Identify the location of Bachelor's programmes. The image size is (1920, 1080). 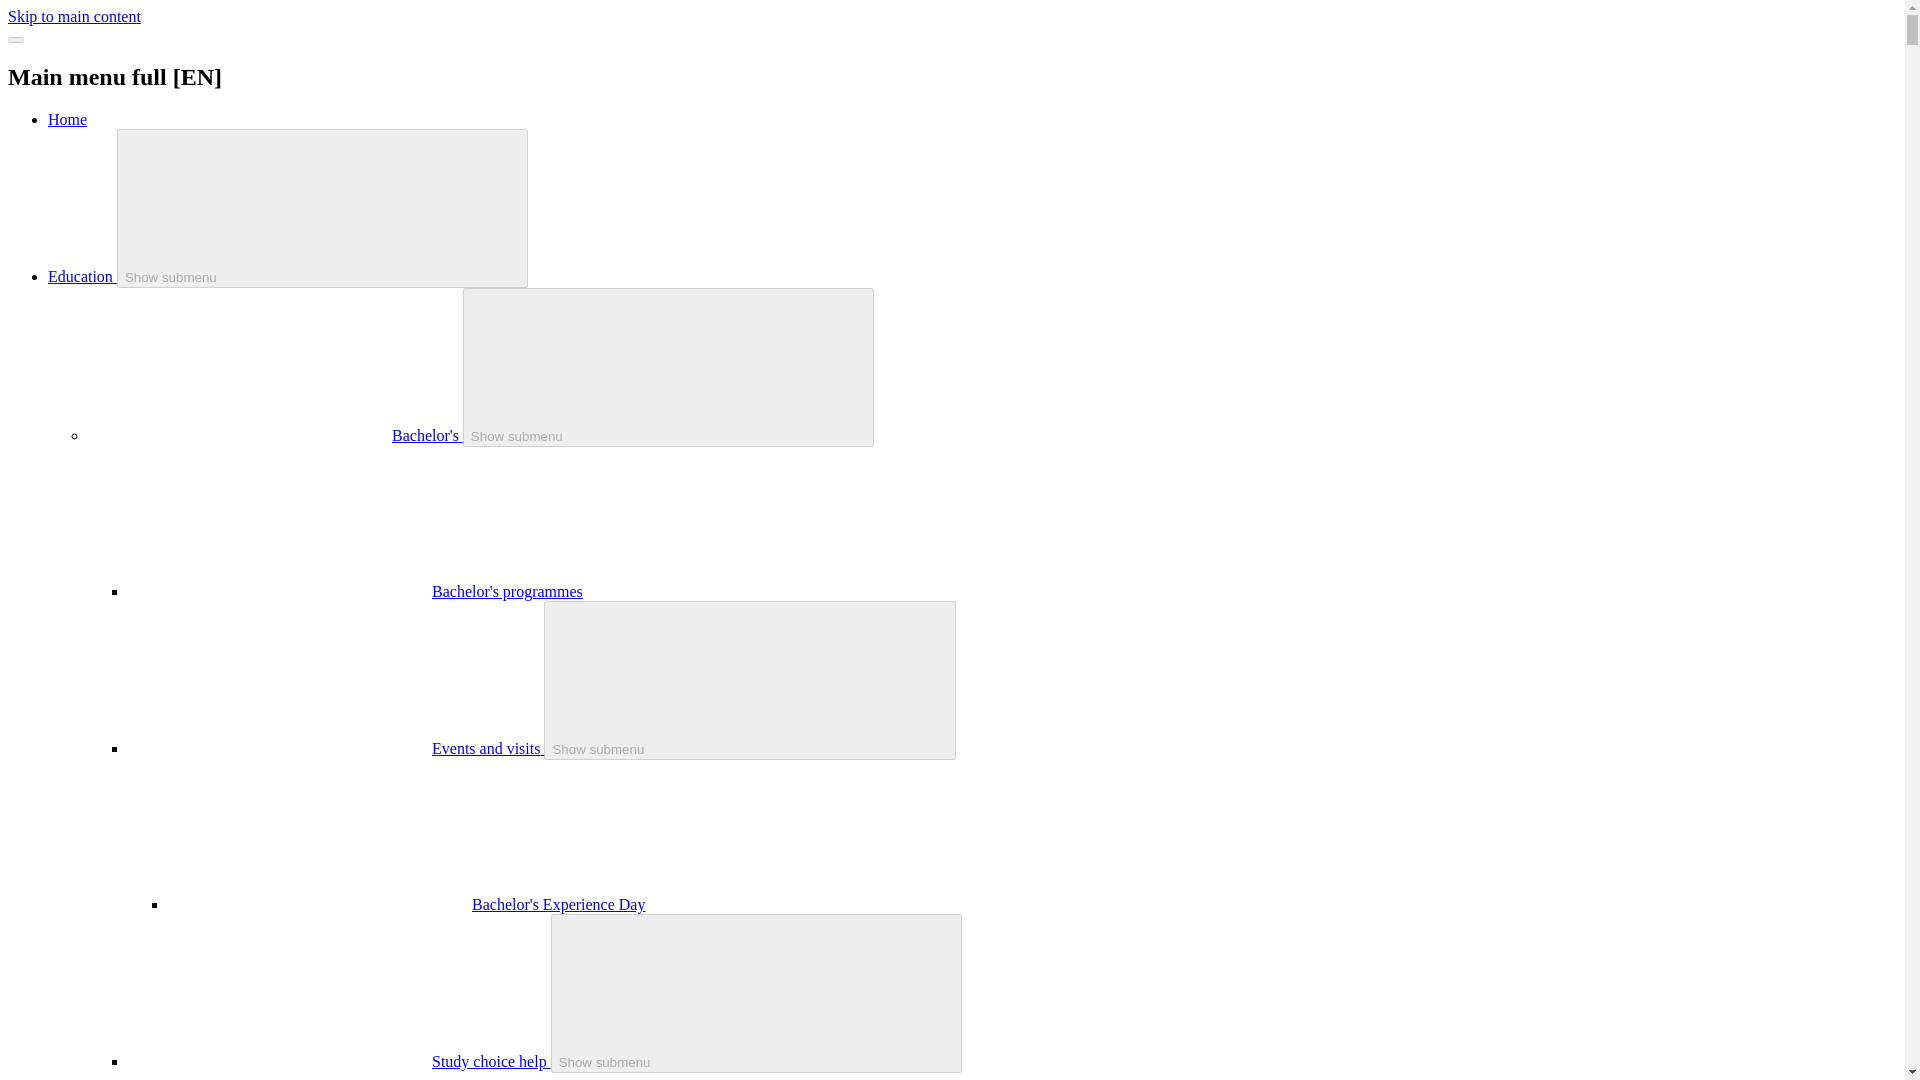
(508, 592).